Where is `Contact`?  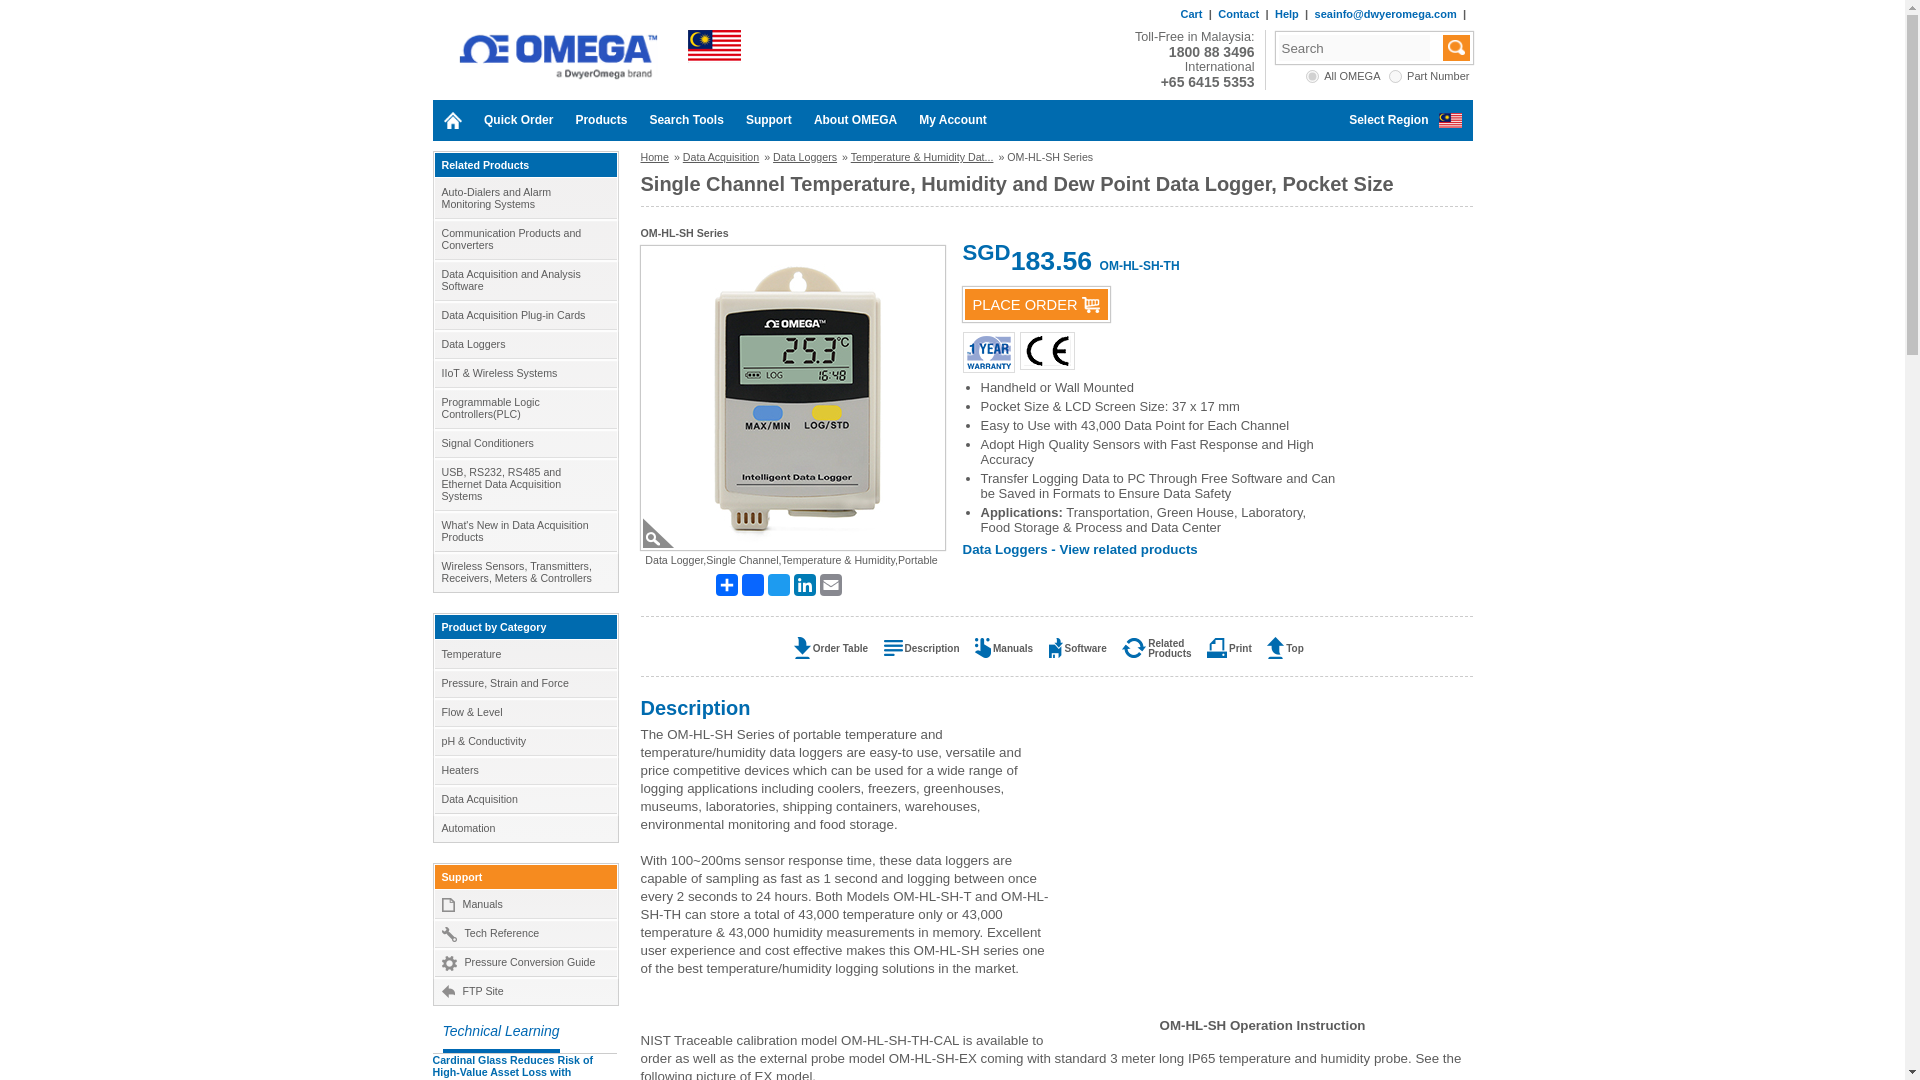 Contact is located at coordinates (1238, 14).